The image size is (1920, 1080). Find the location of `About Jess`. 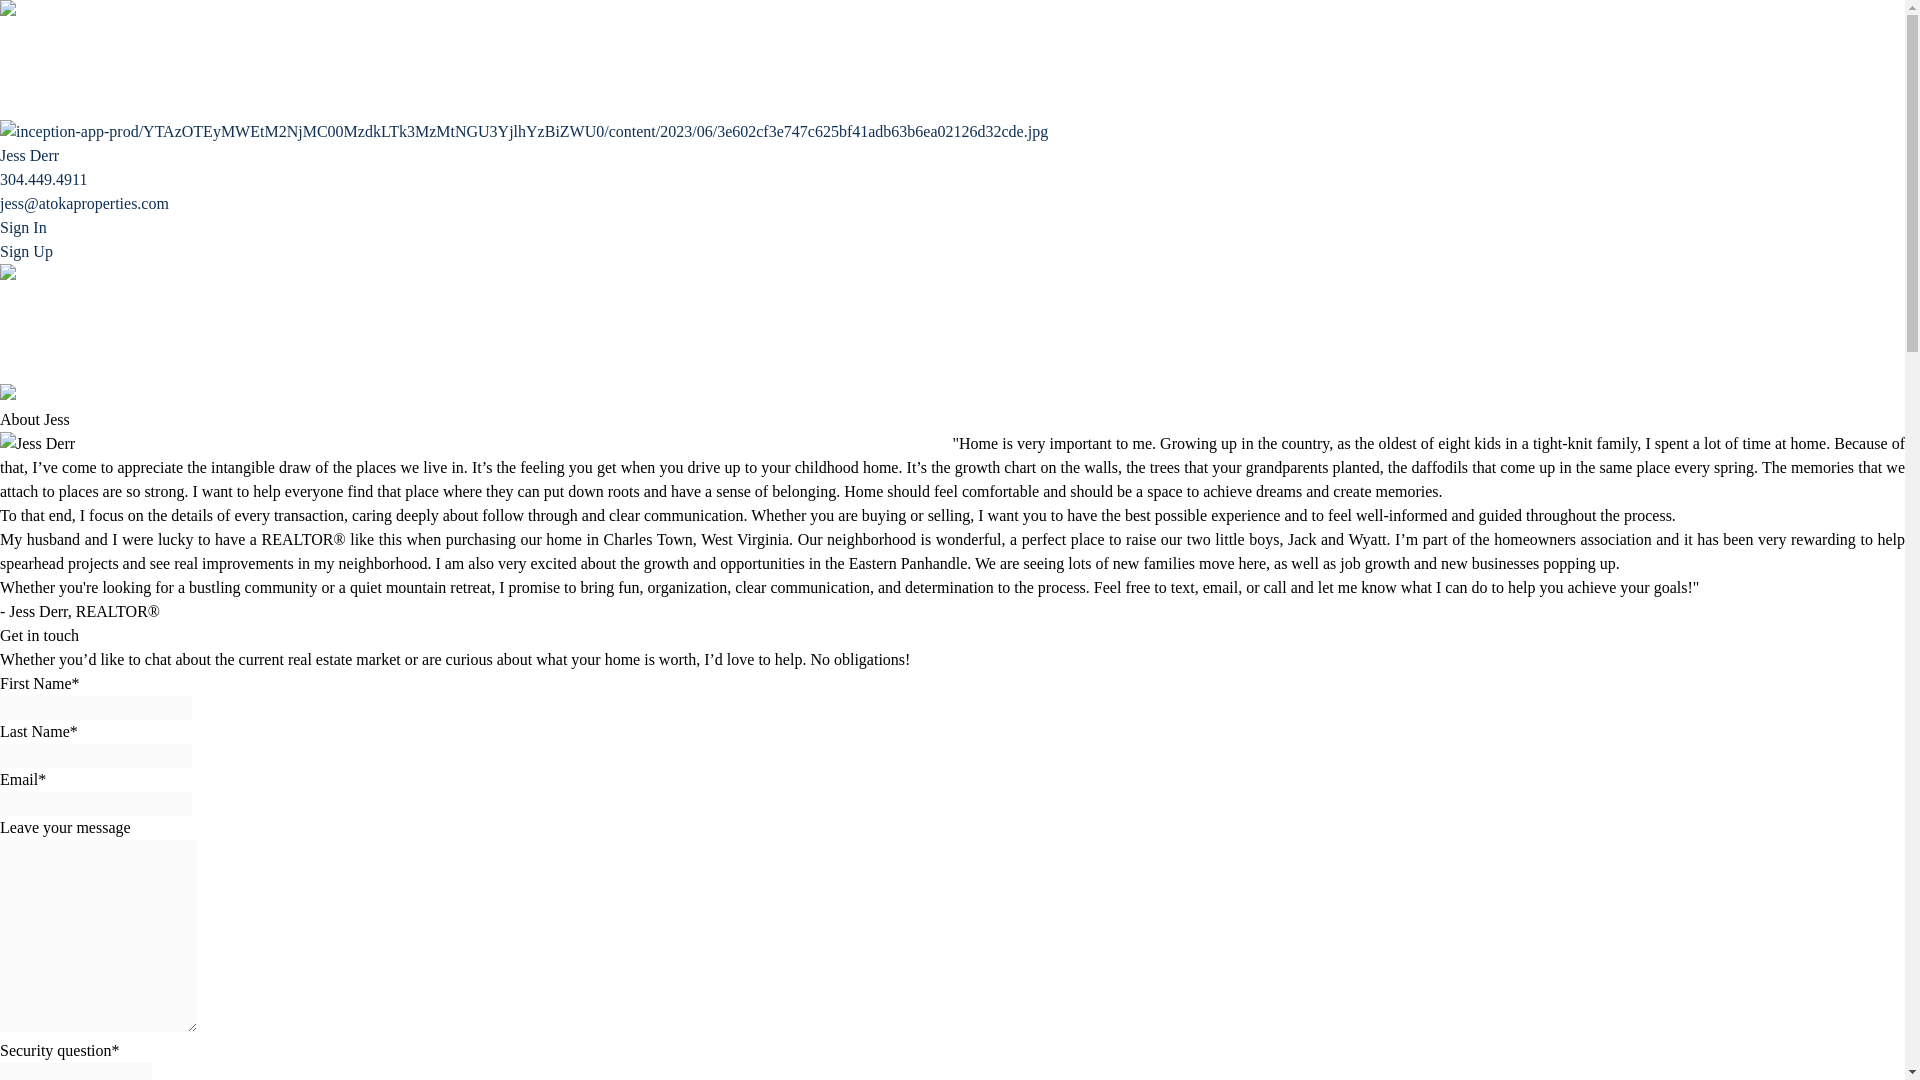

About Jess is located at coordinates (34, 348).